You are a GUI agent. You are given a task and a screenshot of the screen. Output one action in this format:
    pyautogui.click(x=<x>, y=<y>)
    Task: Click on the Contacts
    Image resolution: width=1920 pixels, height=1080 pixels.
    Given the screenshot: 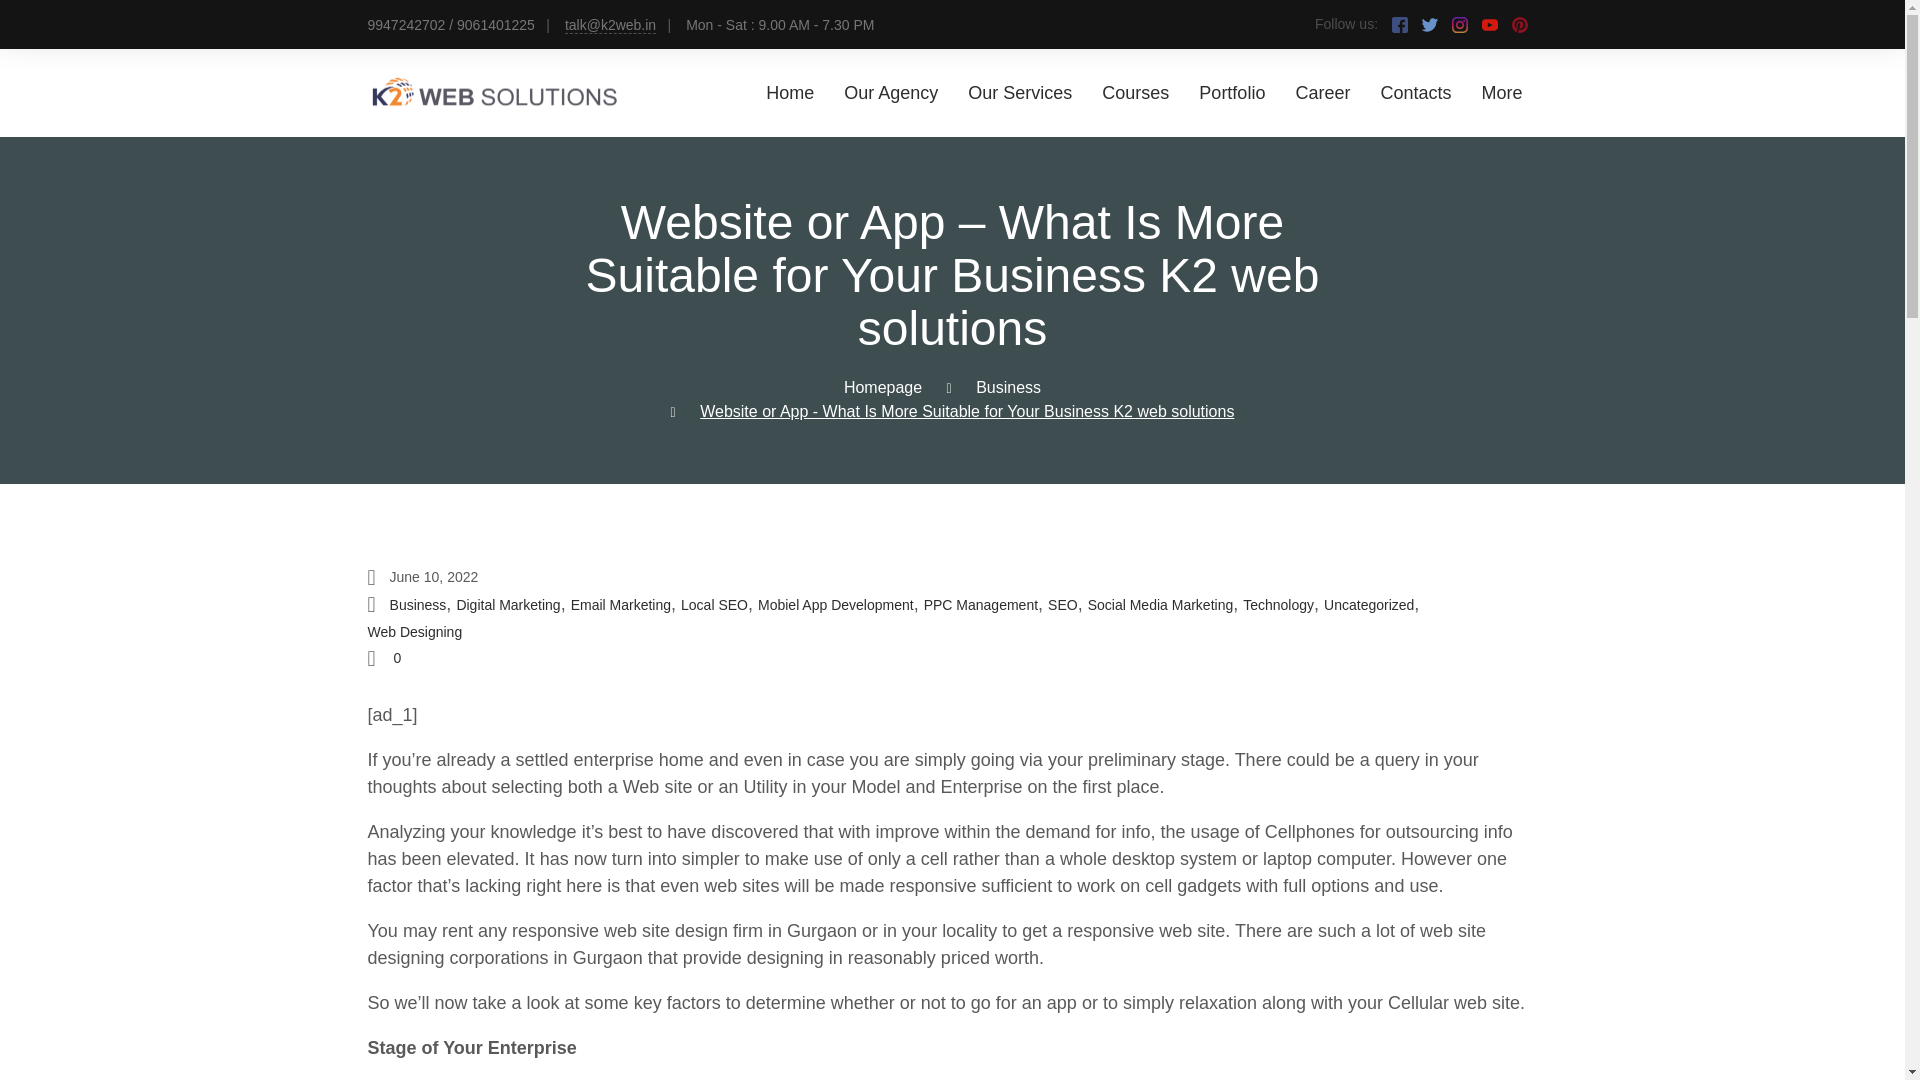 What is the action you would take?
    pyautogui.click(x=1416, y=92)
    